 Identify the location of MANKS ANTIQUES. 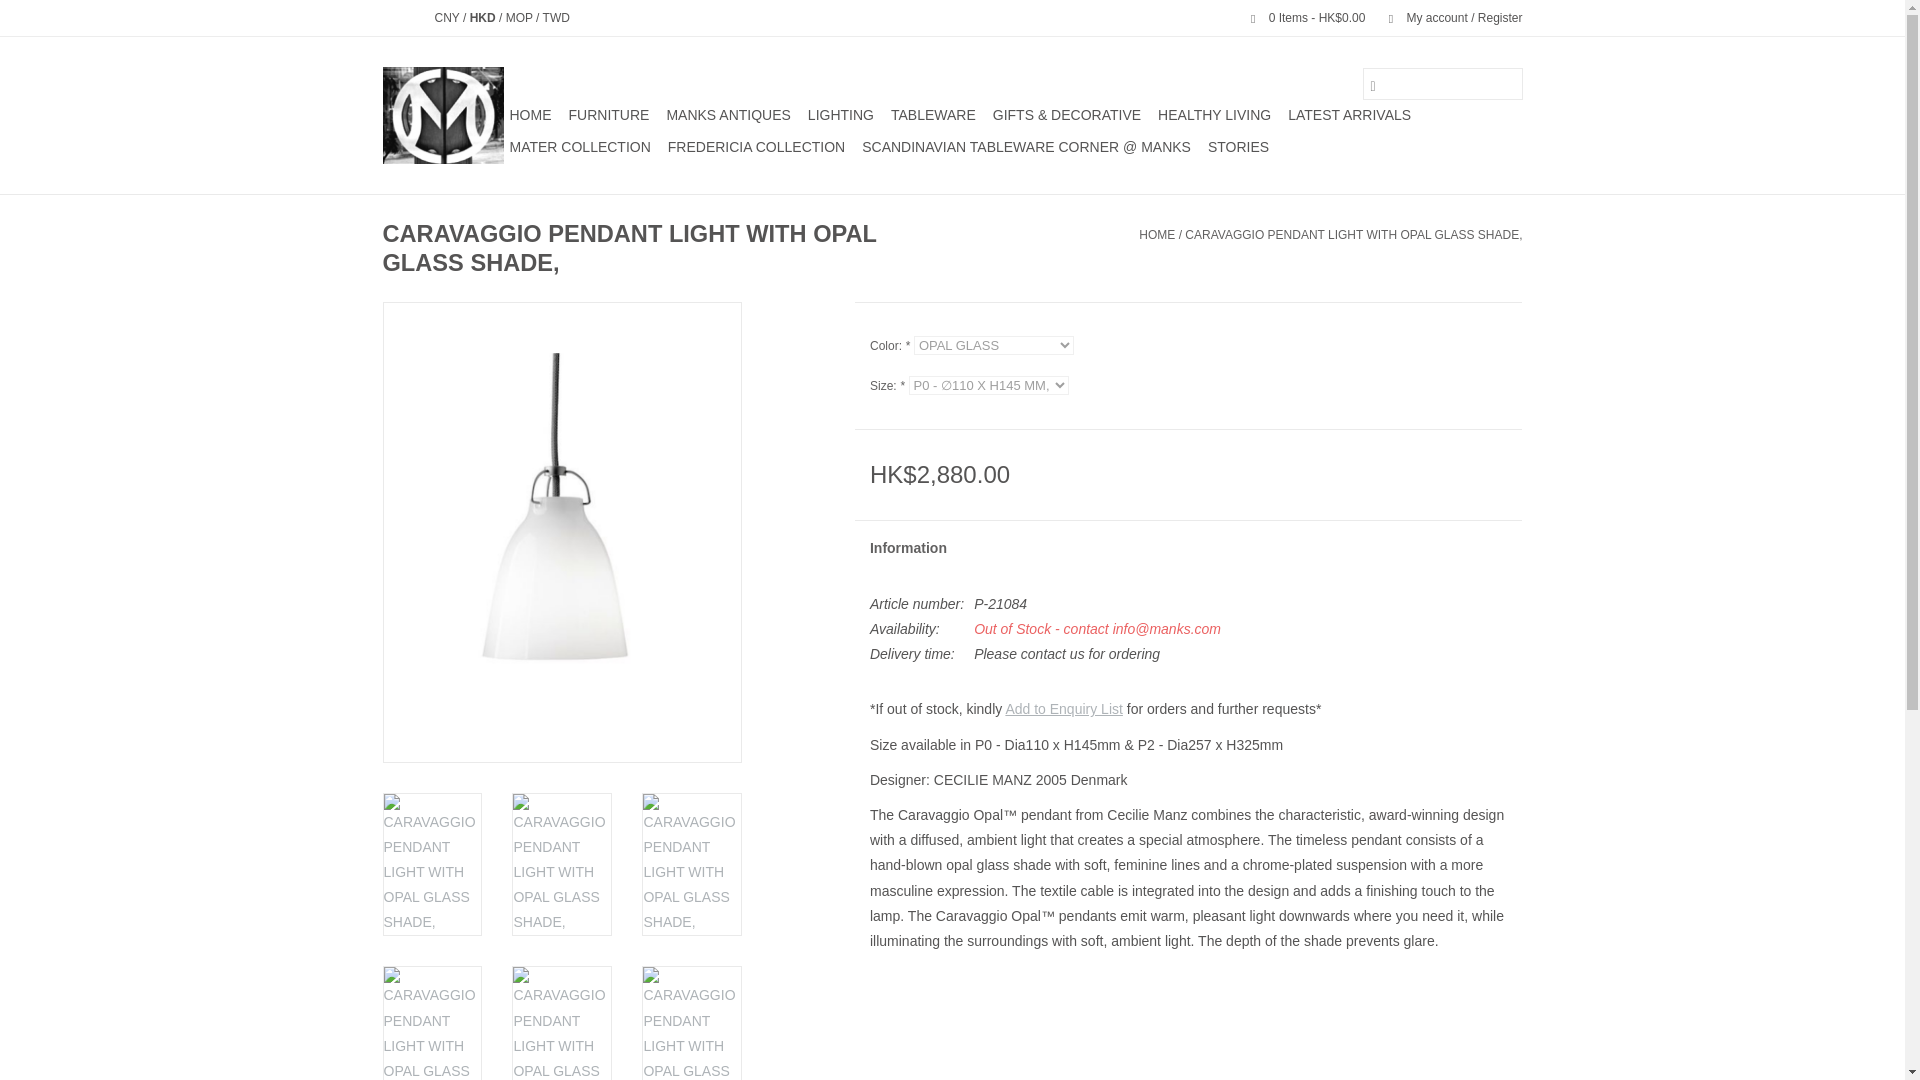
(728, 114).